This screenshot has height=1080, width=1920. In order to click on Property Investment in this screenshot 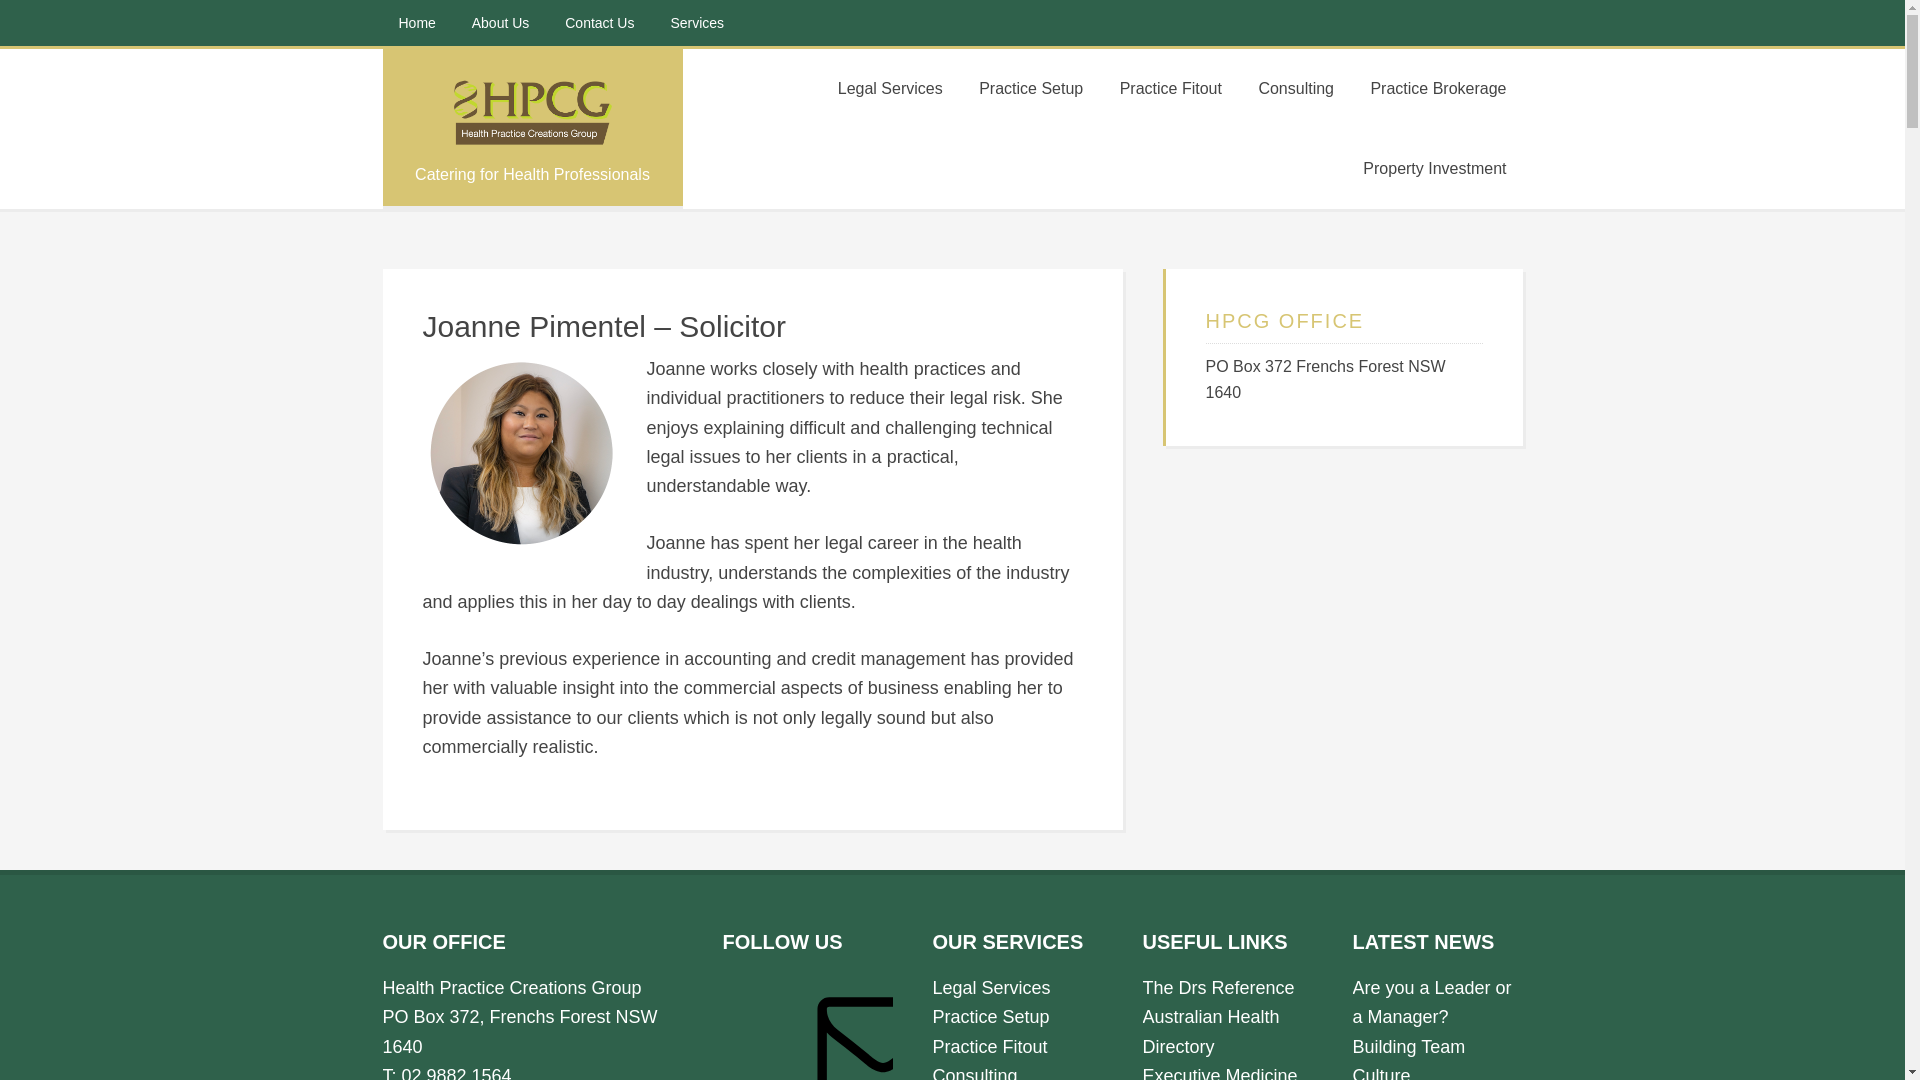, I will do `click(1434, 169)`.